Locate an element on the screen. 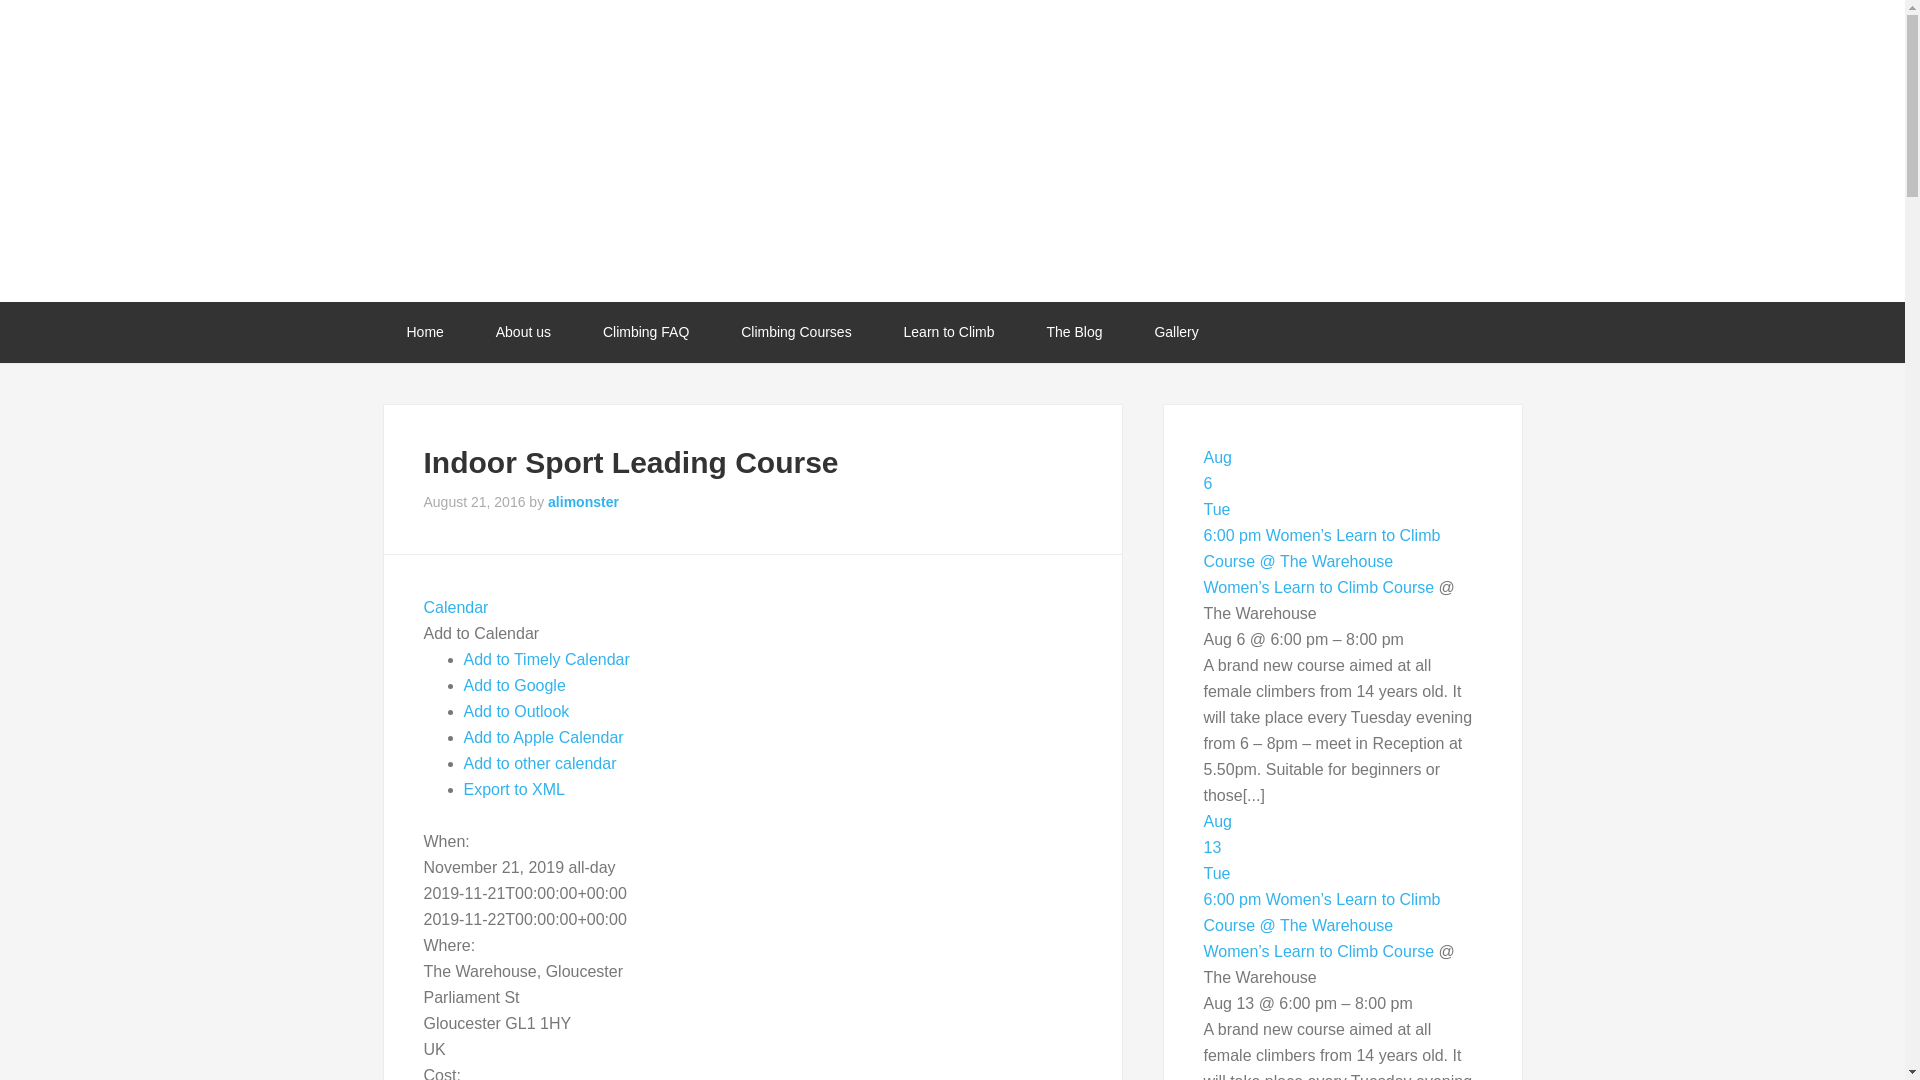 The image size is (1920, 1080). Subscribe to this calendar in another plain-text calendar is located at coordinates (424, 332).